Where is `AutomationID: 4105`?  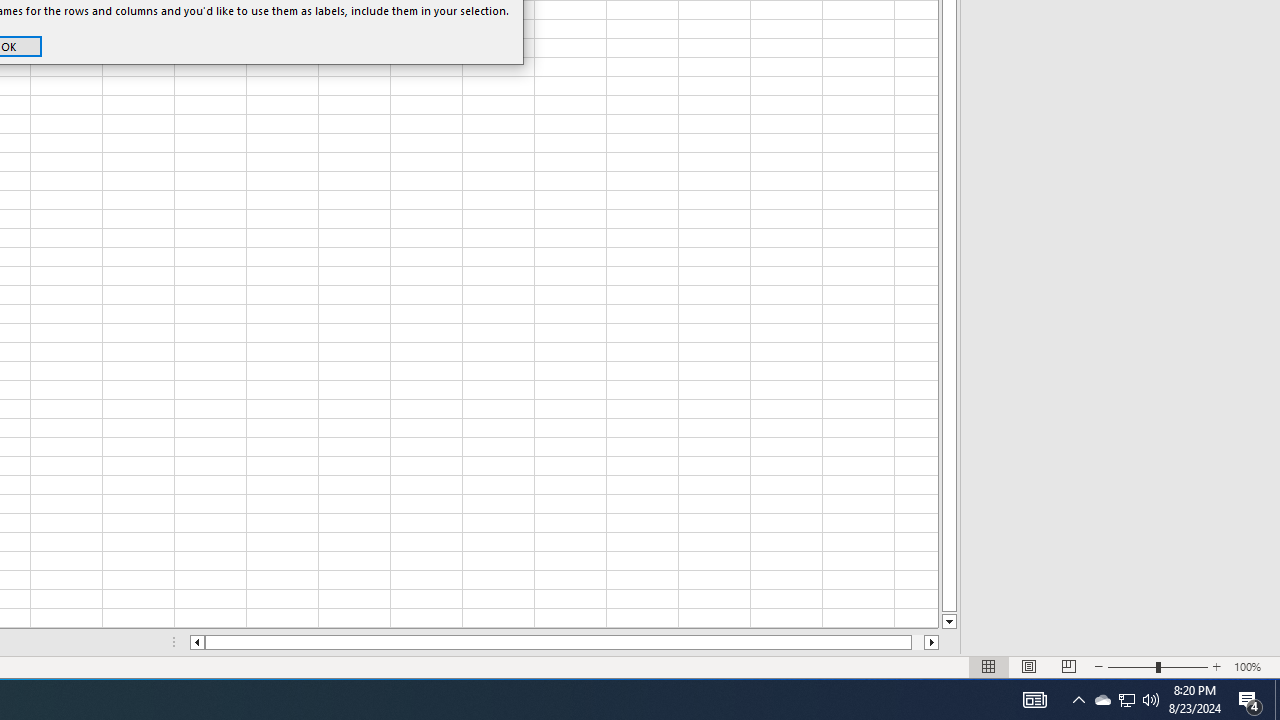 AutomationID: 4105 is located at coordinates (1102, 700).